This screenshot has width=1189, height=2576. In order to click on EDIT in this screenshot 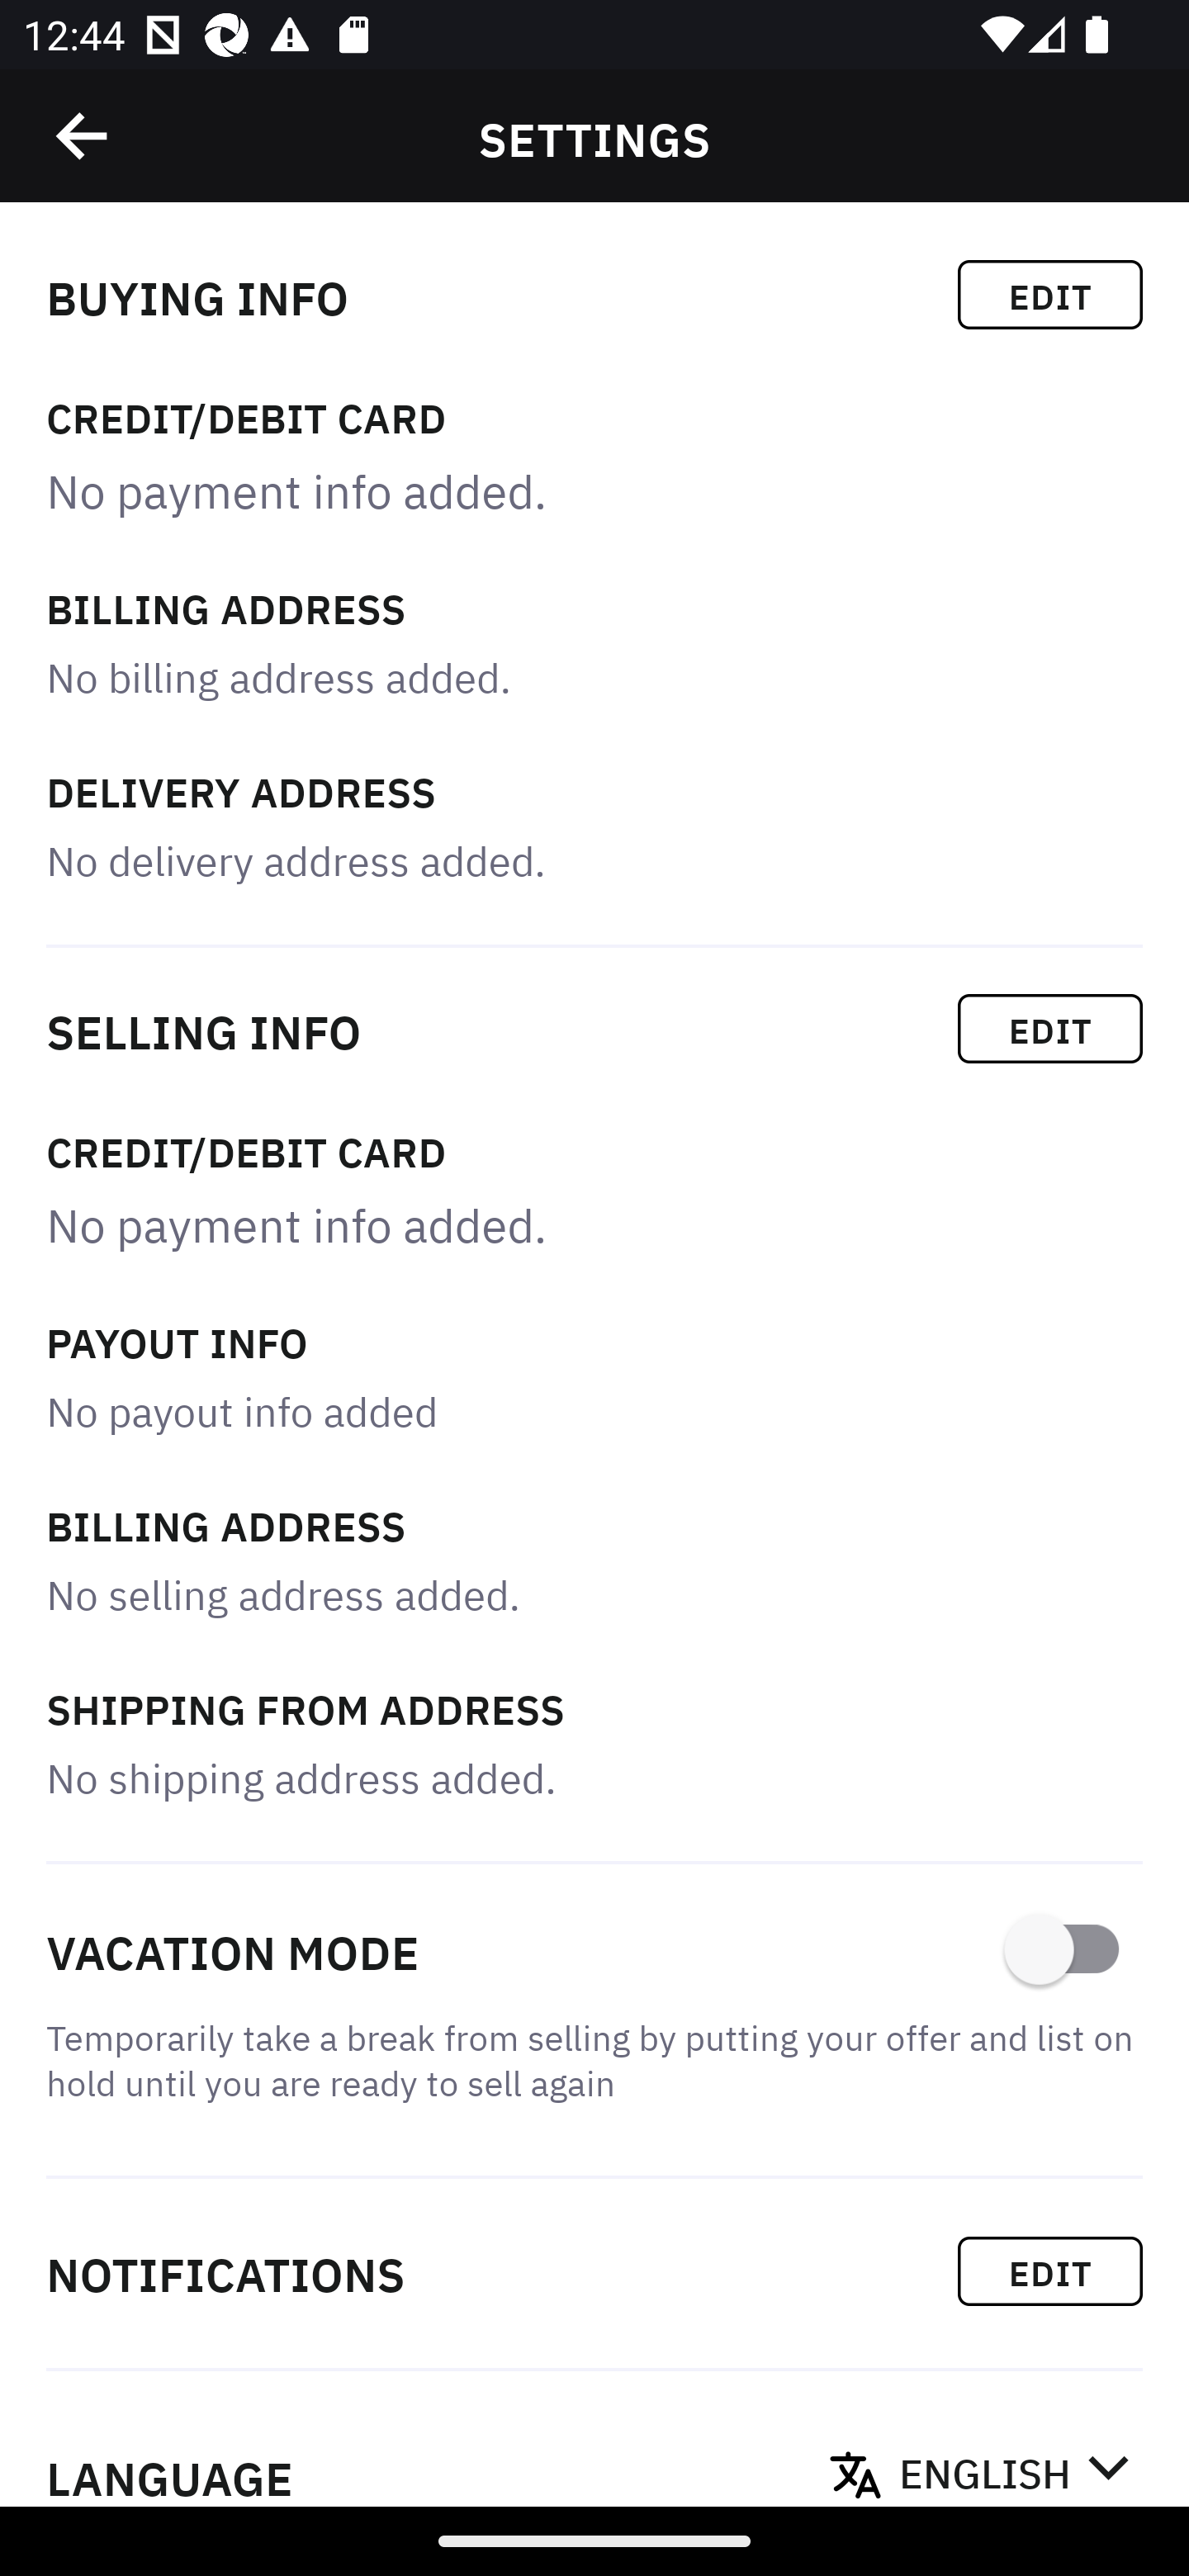, I will do `click(1050, 2271)`.